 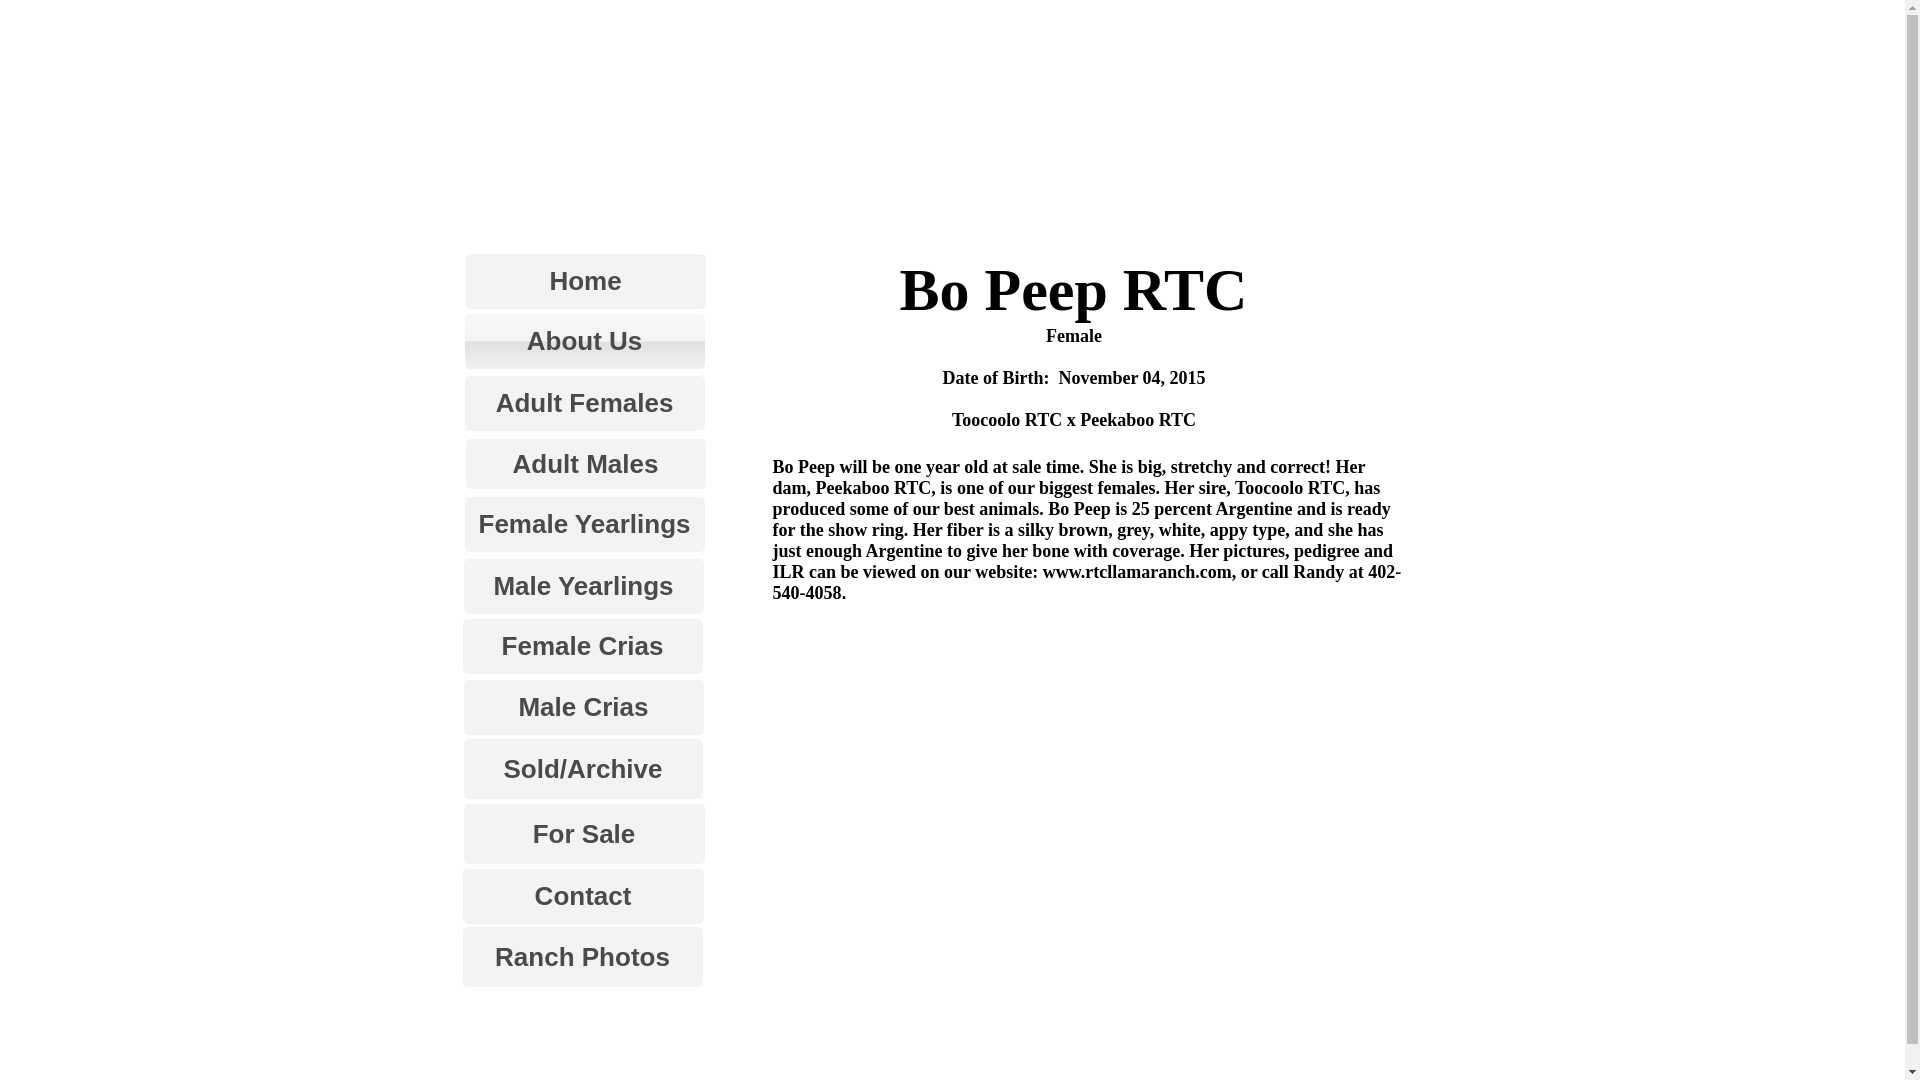 I want to click on About Us, so click(x=584, y=342).